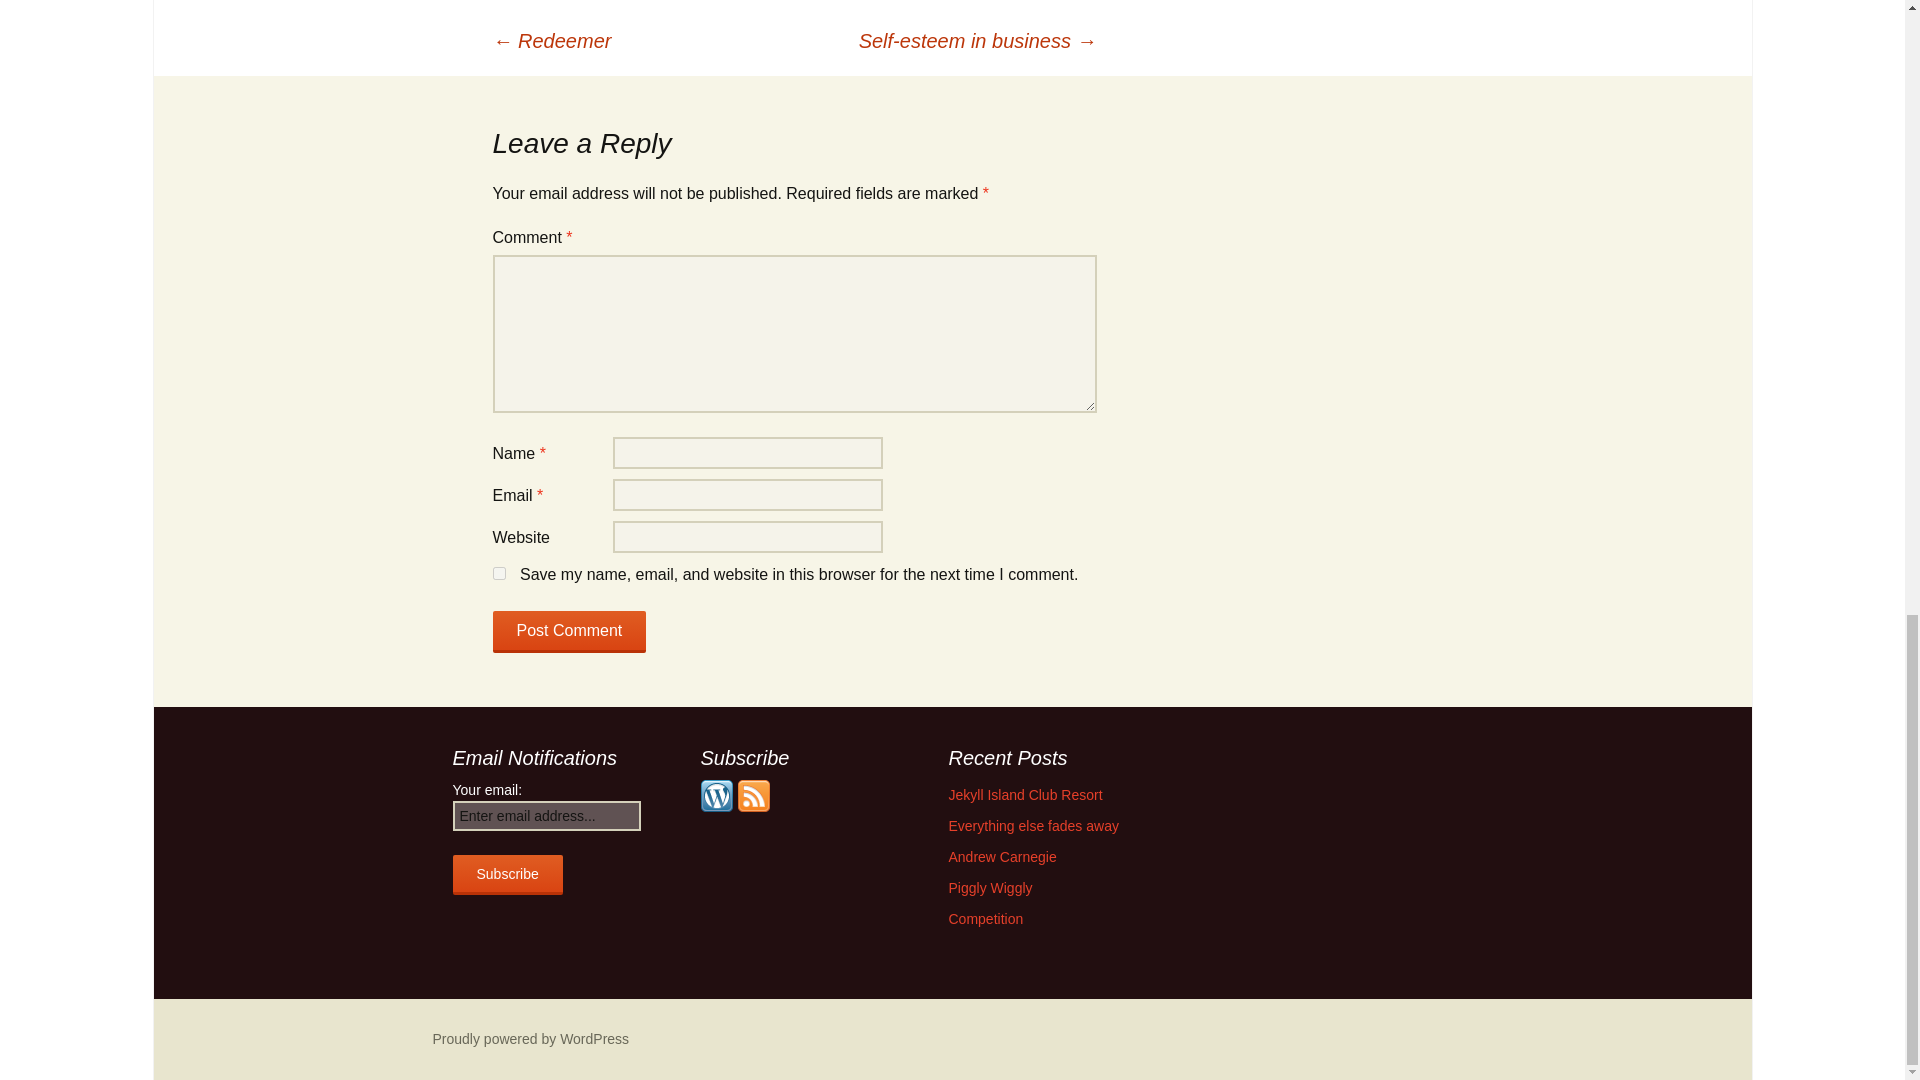  Describe the element at coordinates (753, 794) in the screenshot. I see `Subscribe to posts via RSS feed` at that location.